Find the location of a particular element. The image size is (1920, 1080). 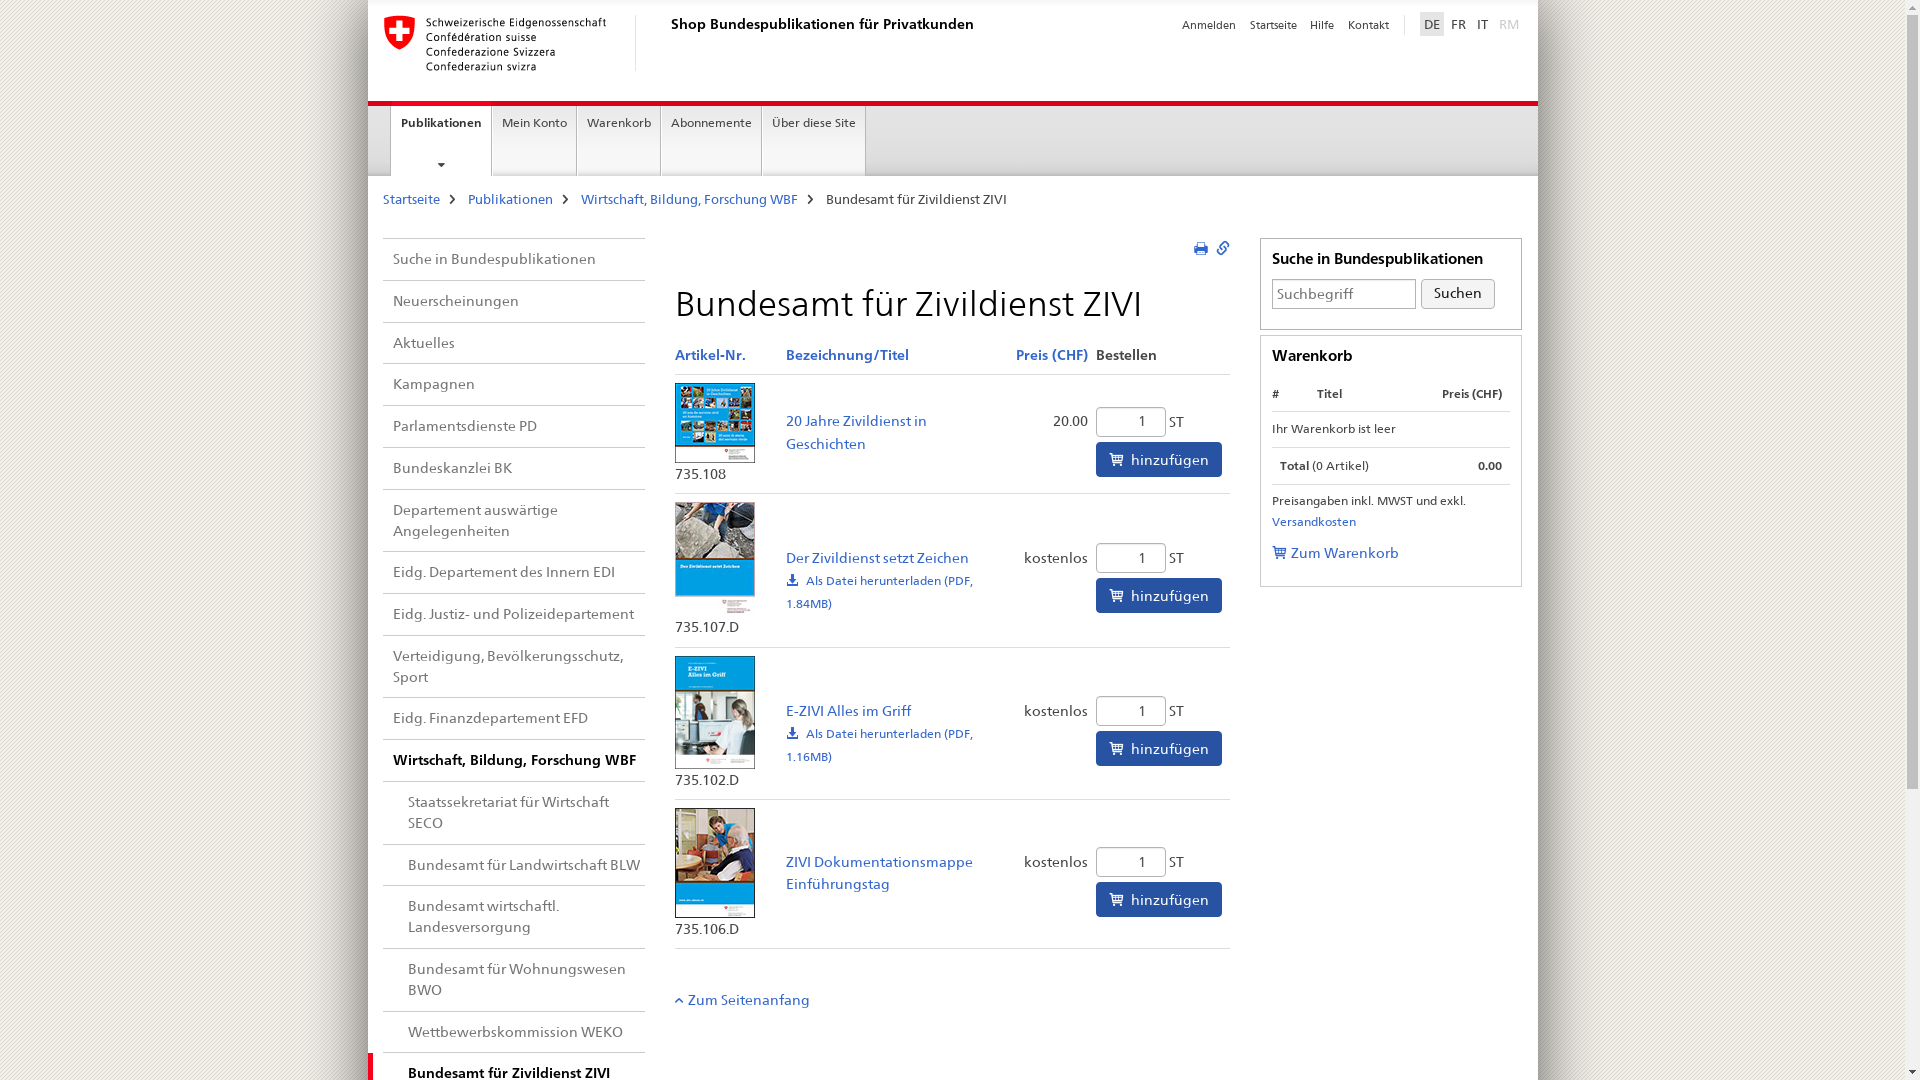

Menge is located at coordinates (1131, 711).